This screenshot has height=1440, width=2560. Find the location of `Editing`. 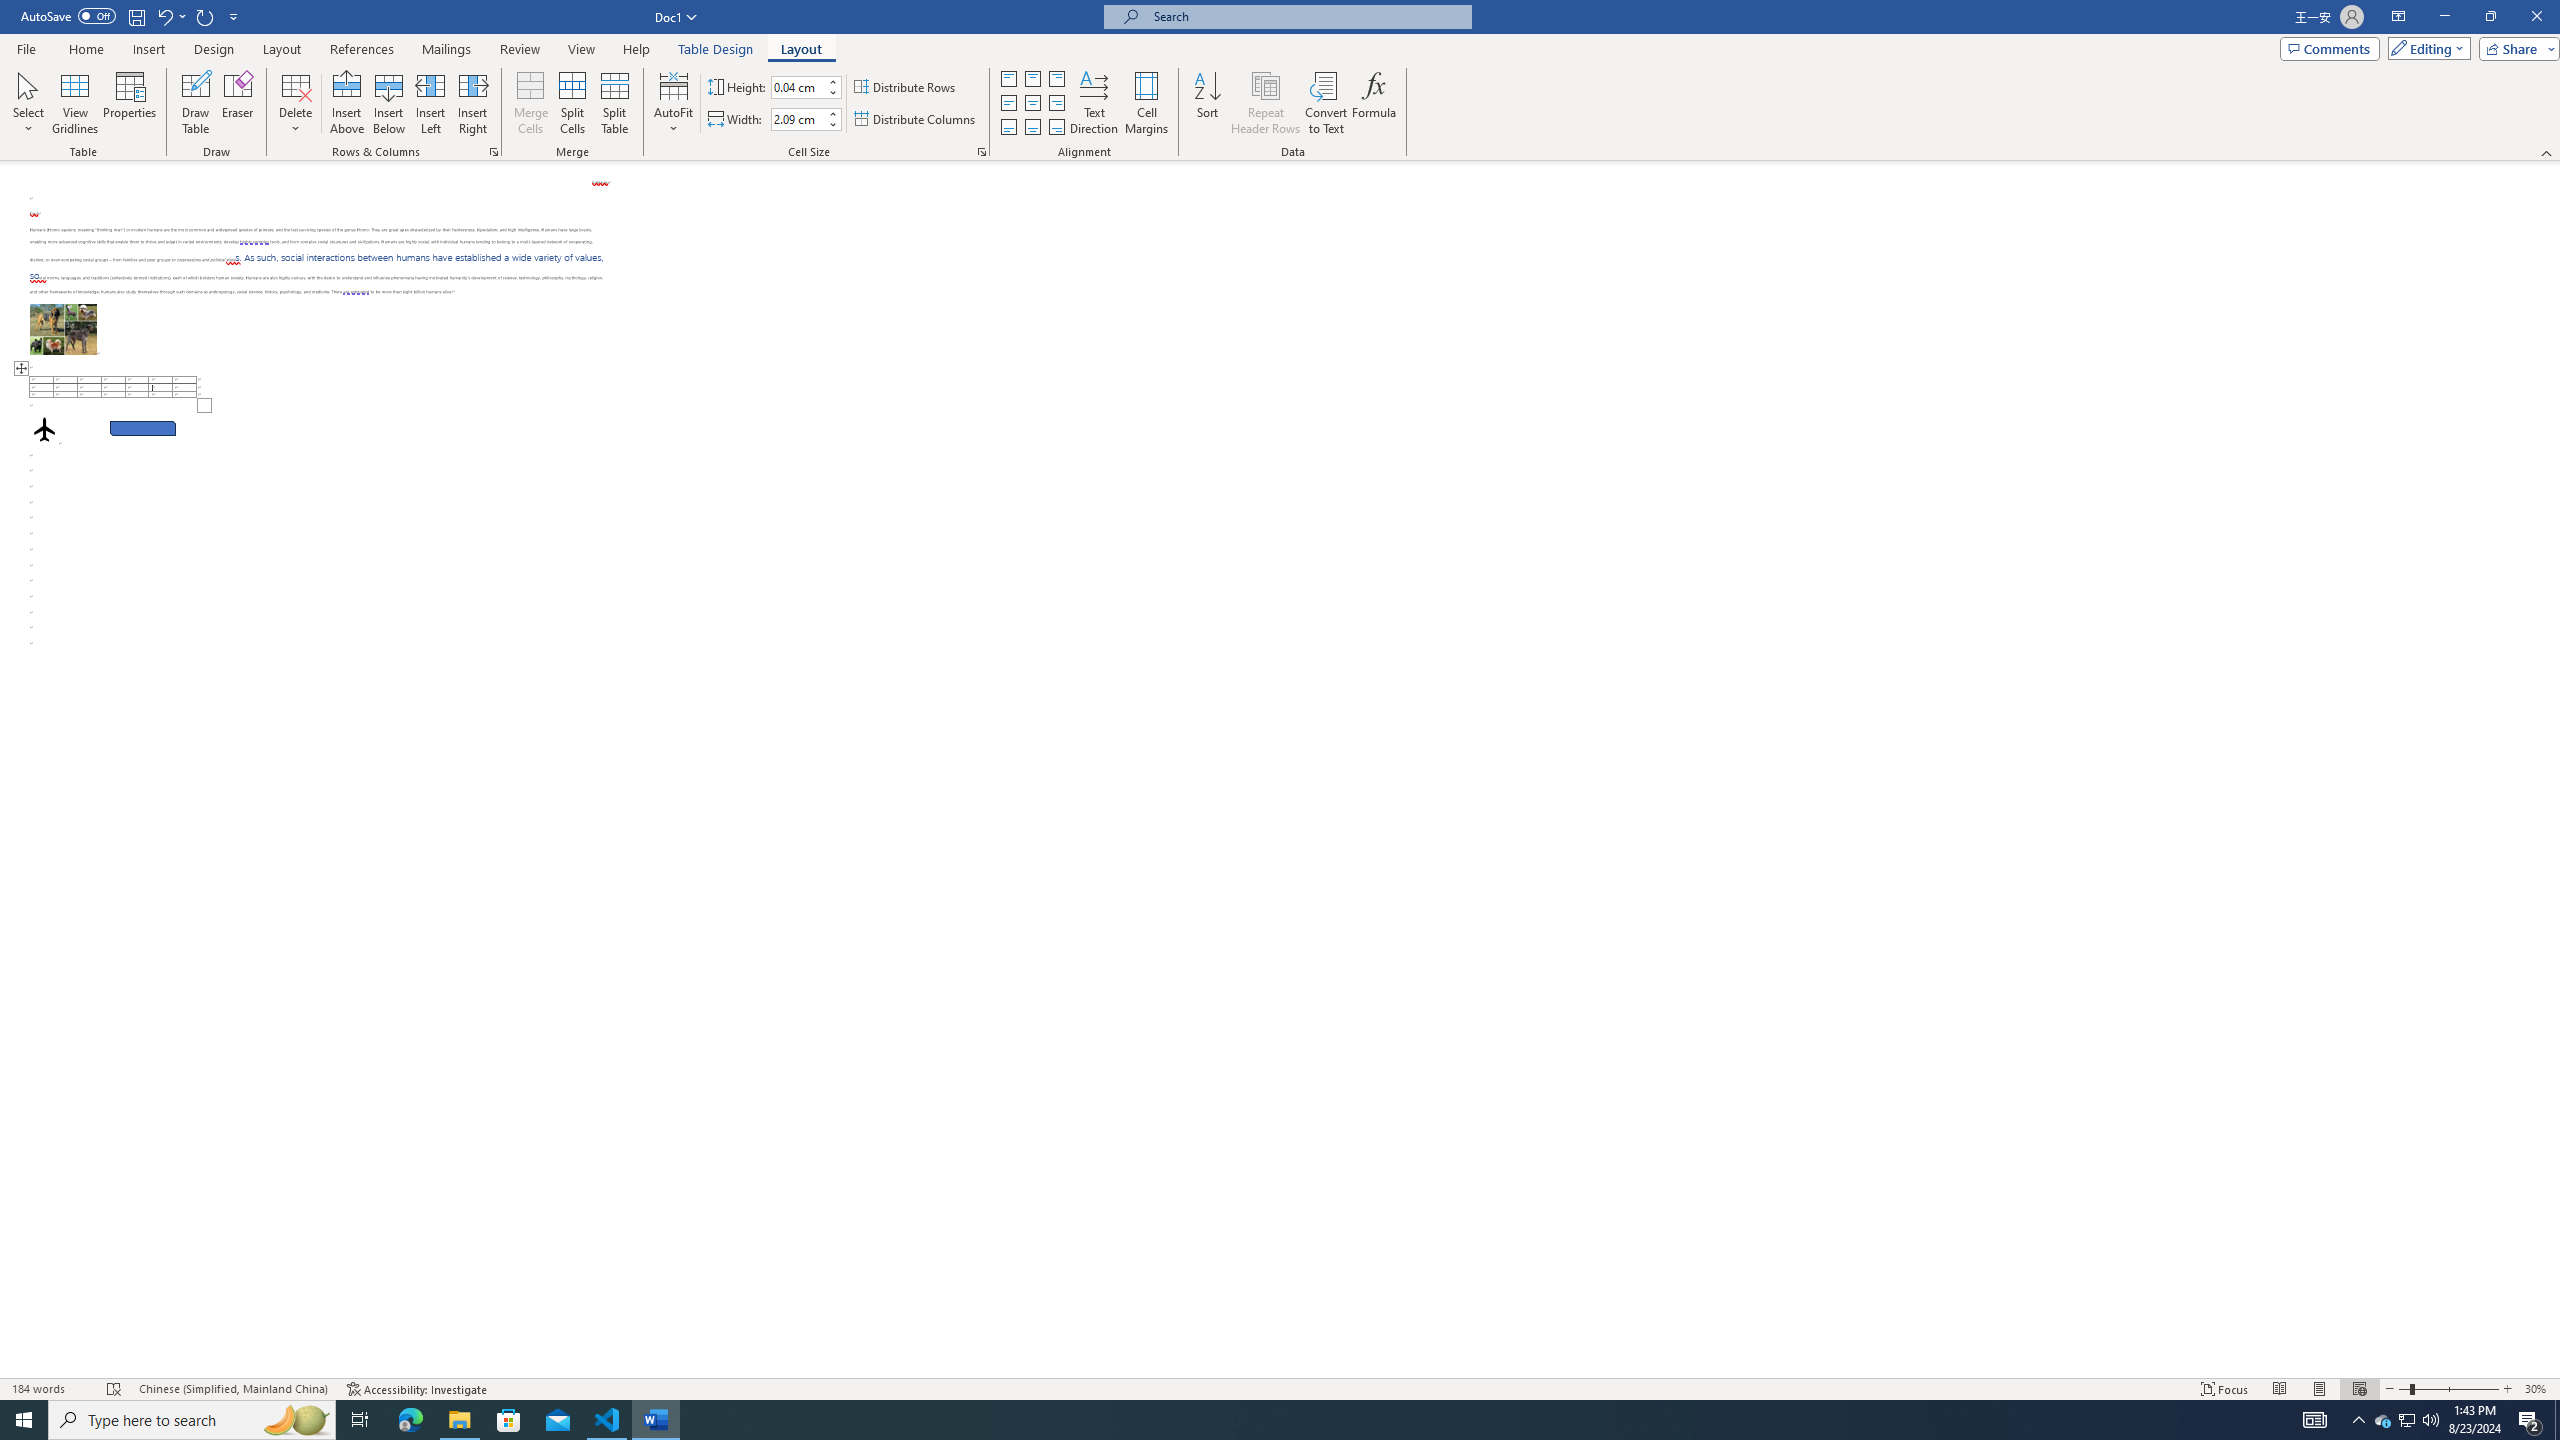

Editing is located at coordinates (2425, 48).